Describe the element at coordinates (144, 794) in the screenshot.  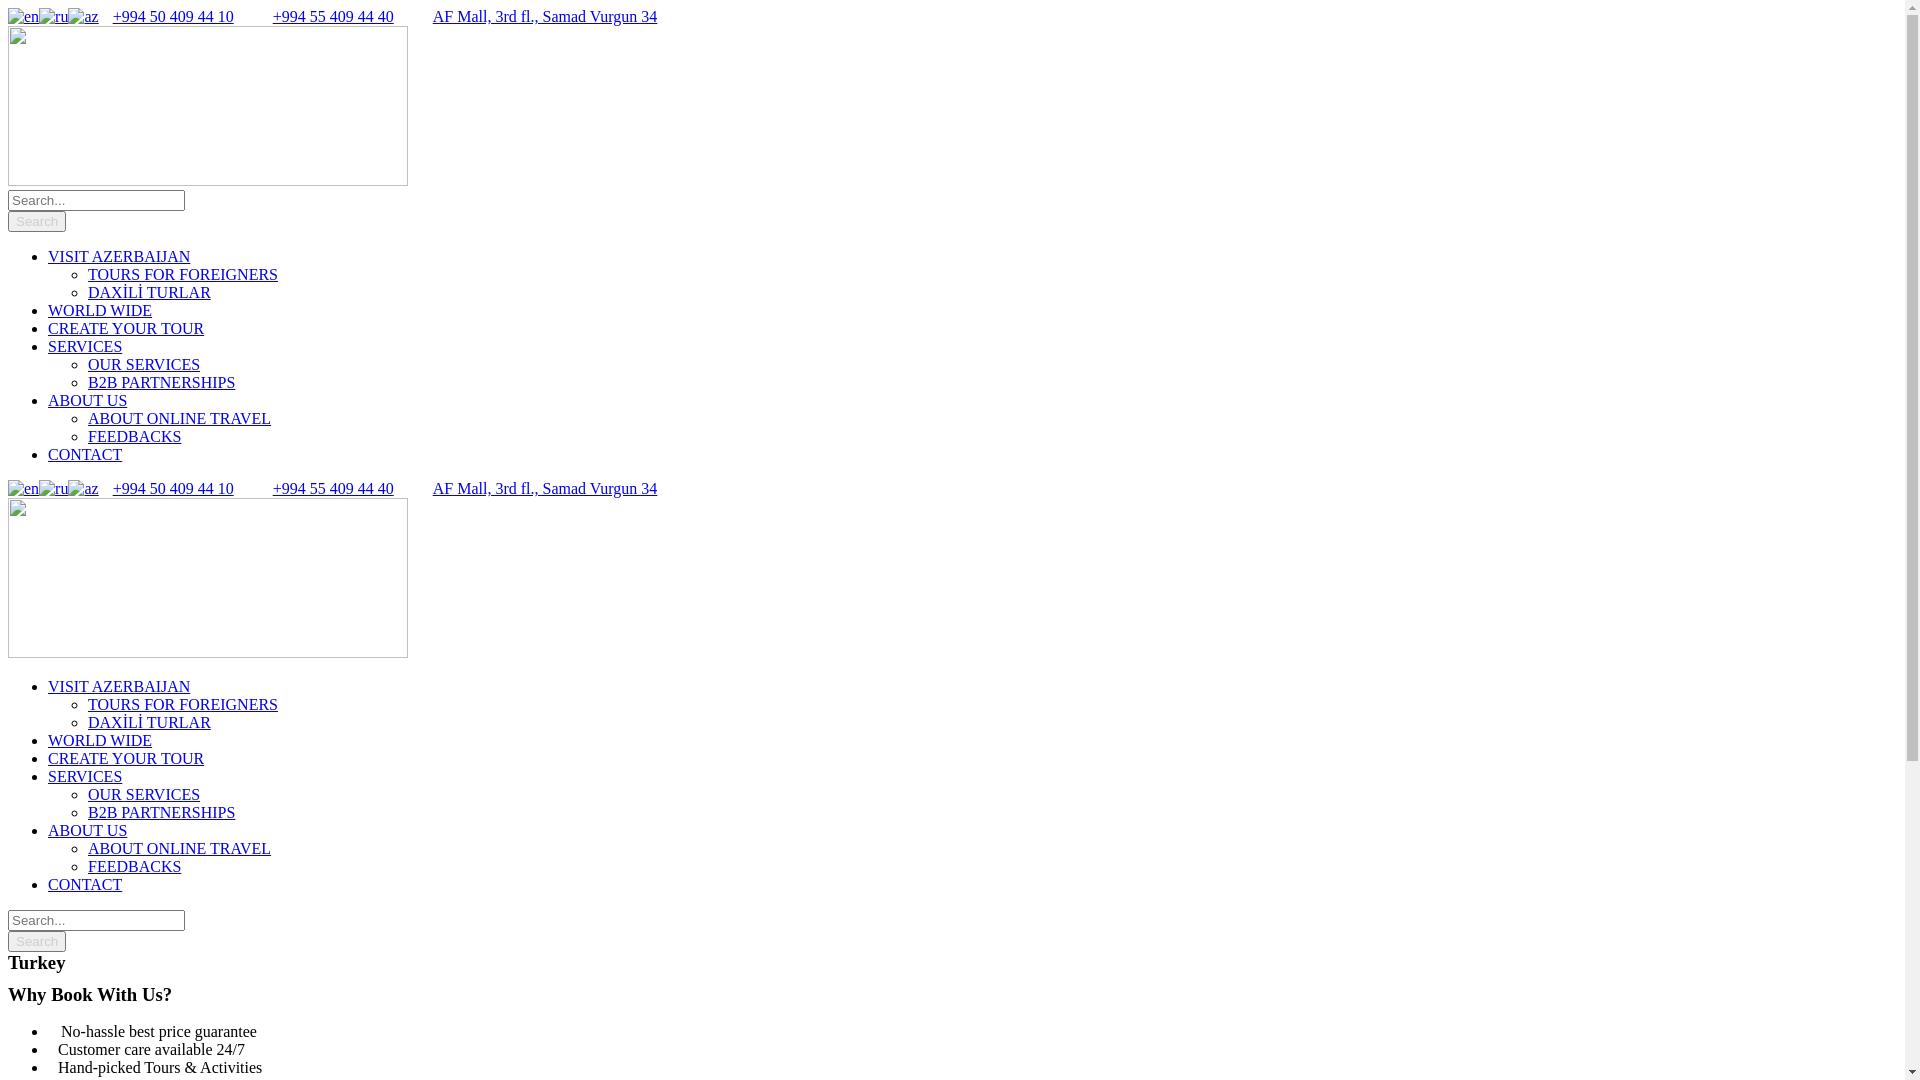
I see `OUR SERVICES` at that location.